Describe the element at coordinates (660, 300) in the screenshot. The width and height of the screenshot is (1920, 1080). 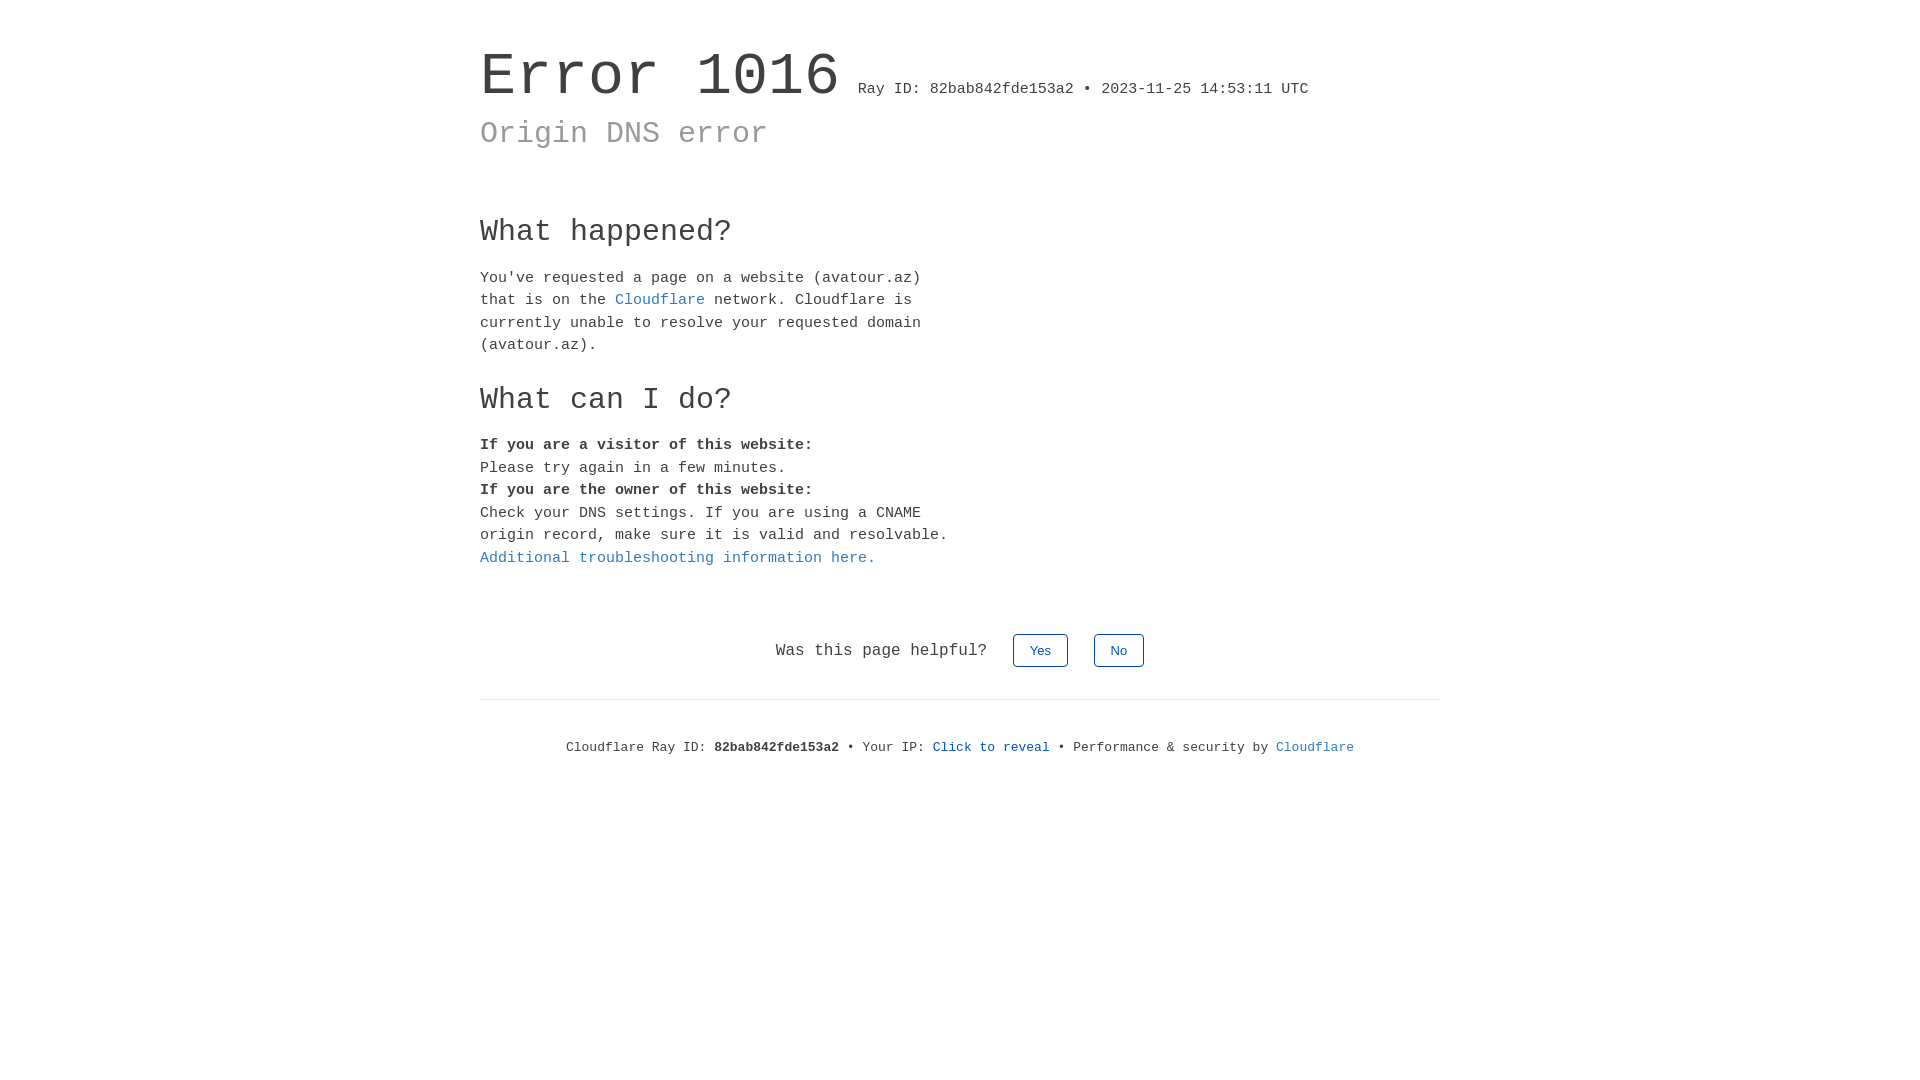
I see `Cloudflare` at that location.